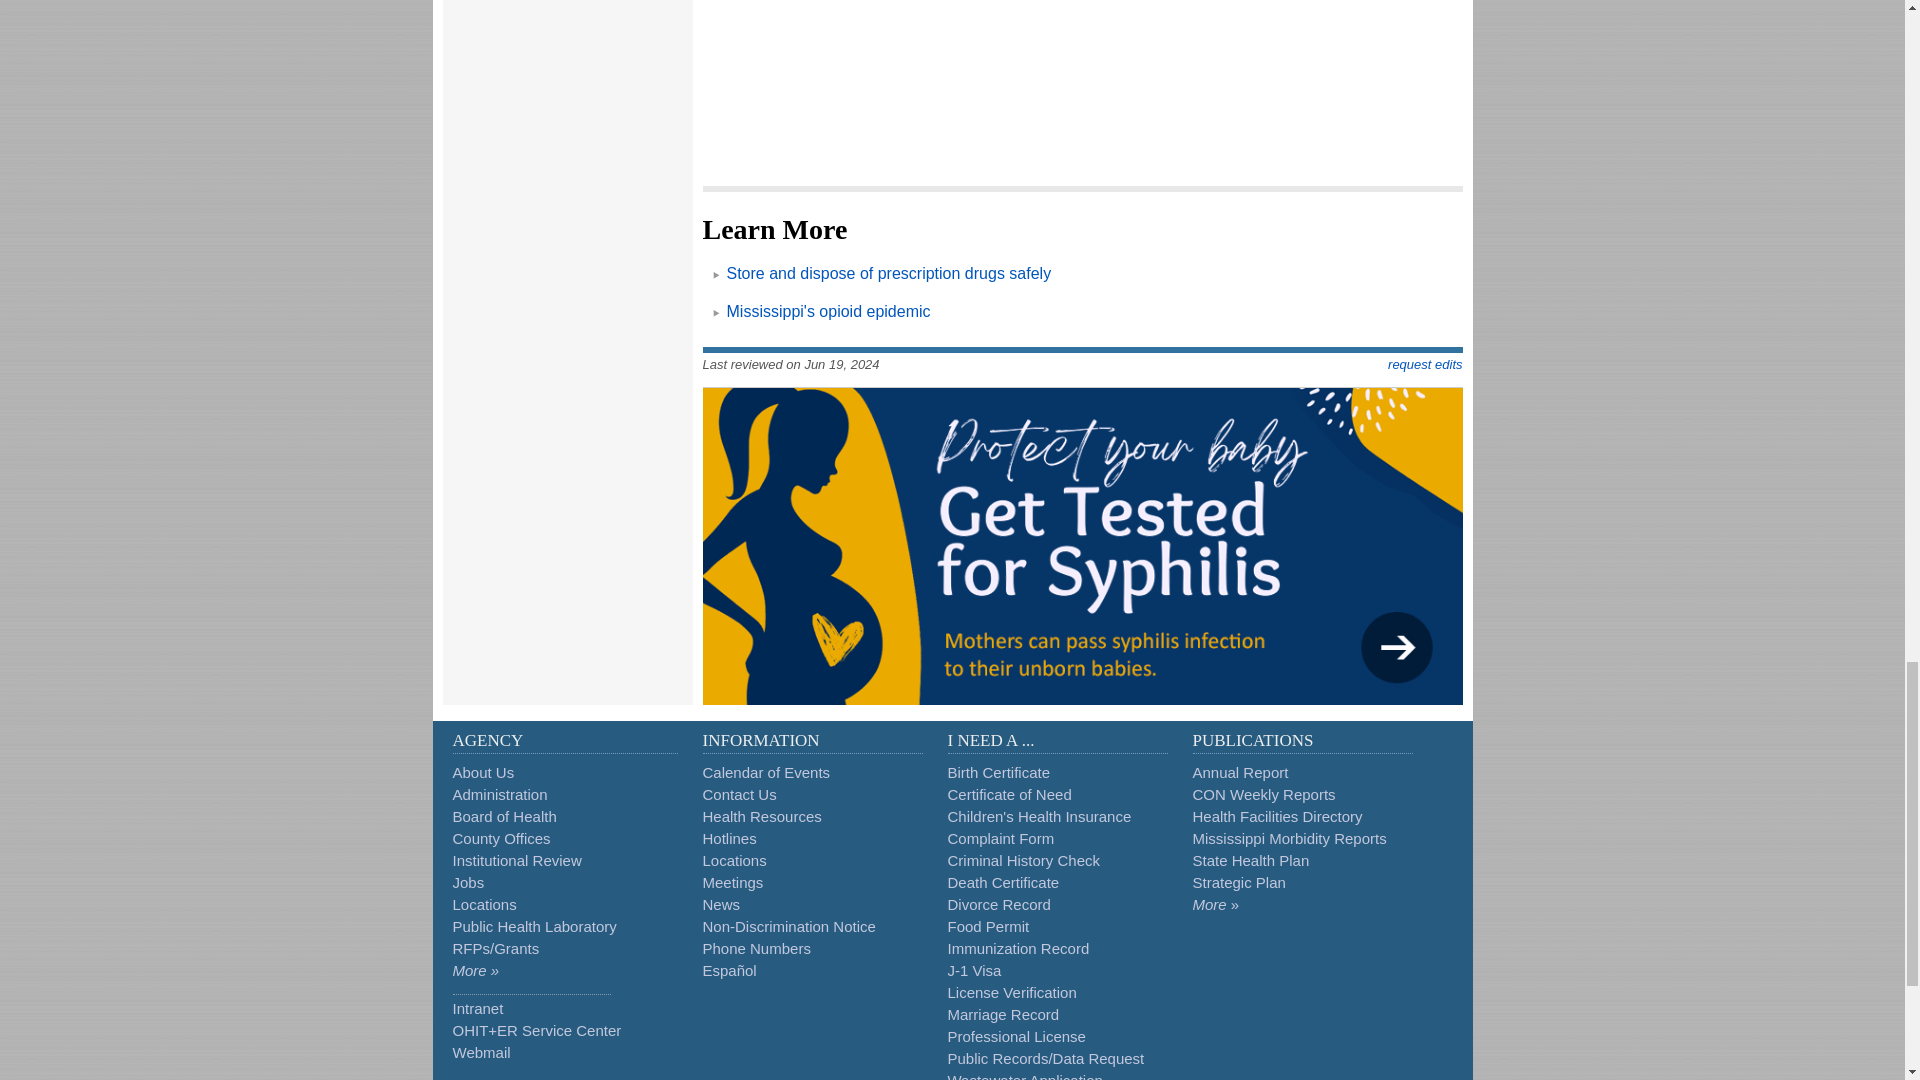  What do you see at coordinates (888, 272) in the screenshot?
I see `Store and dispose of prescription drugs safely` at bounding box center [888, 272].